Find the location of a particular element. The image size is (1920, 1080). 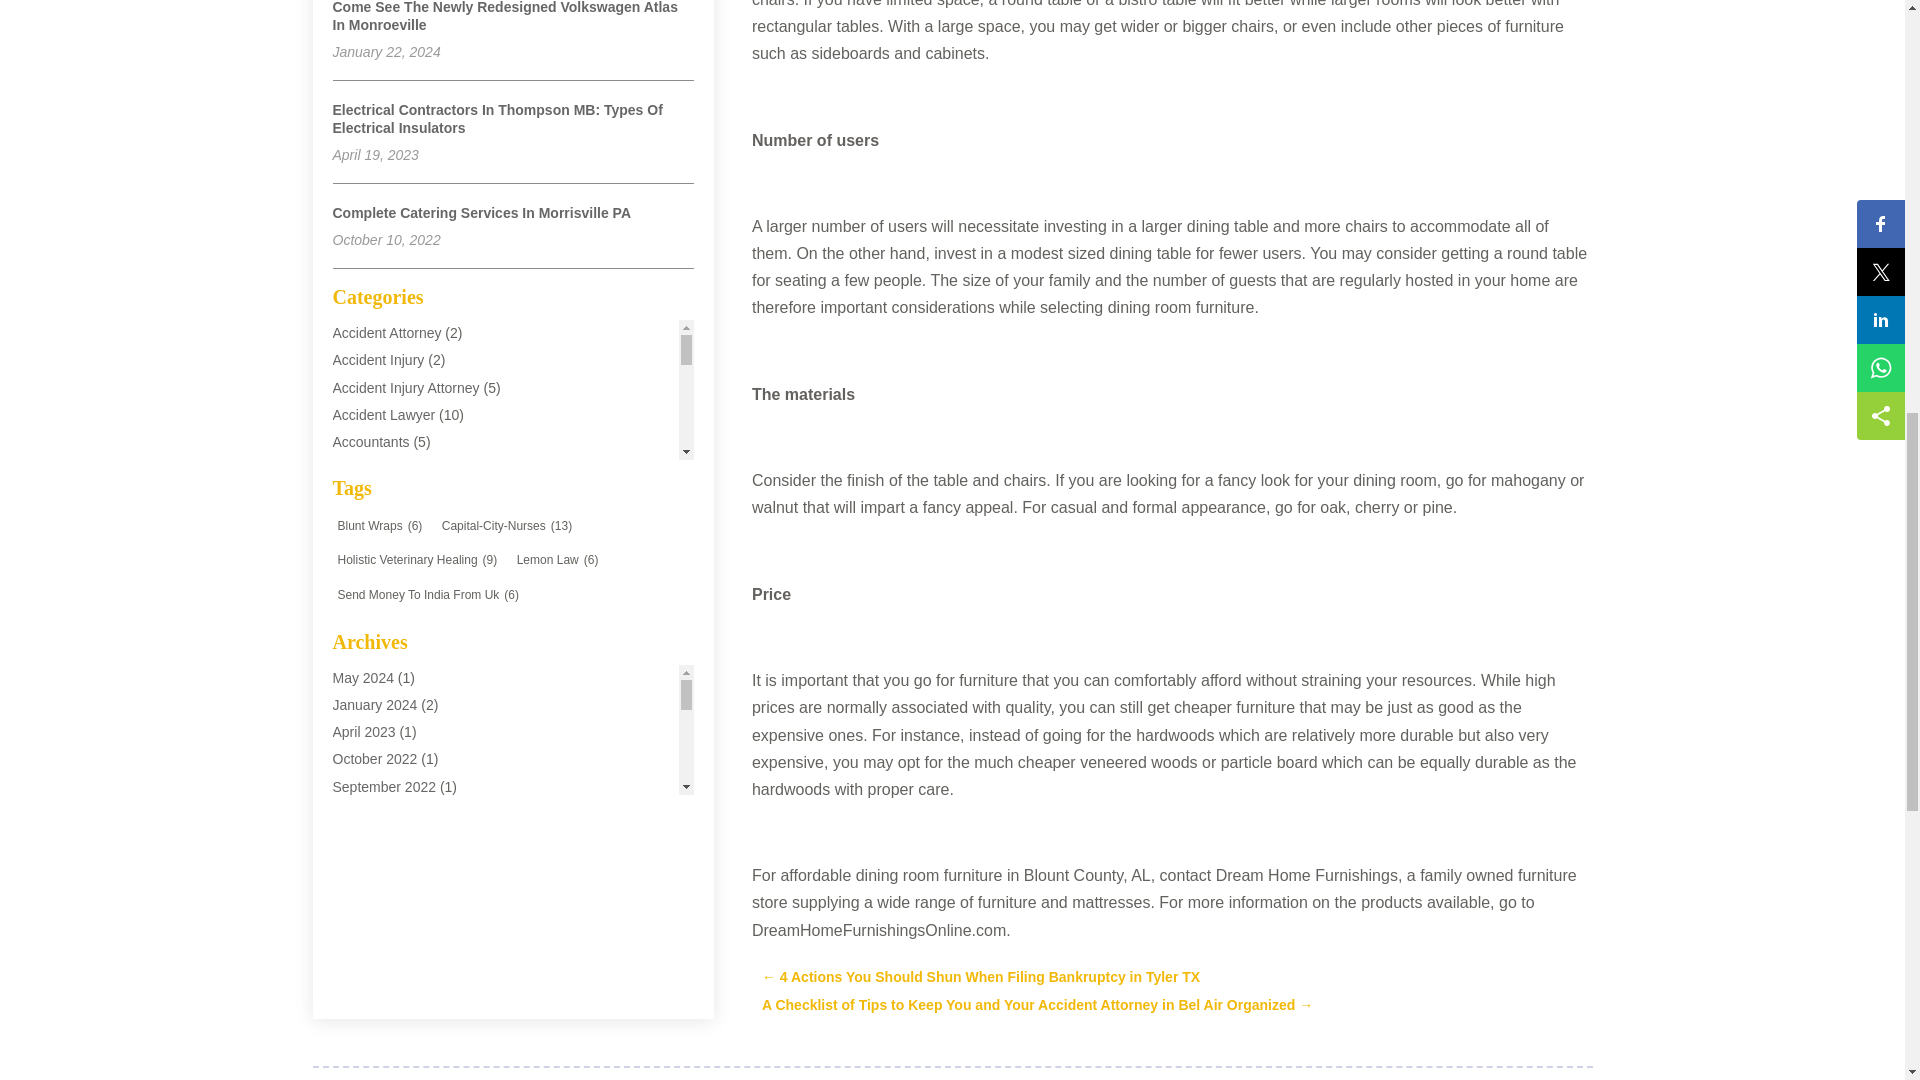

Accident Lawyer is located at coordinates (384, 415).